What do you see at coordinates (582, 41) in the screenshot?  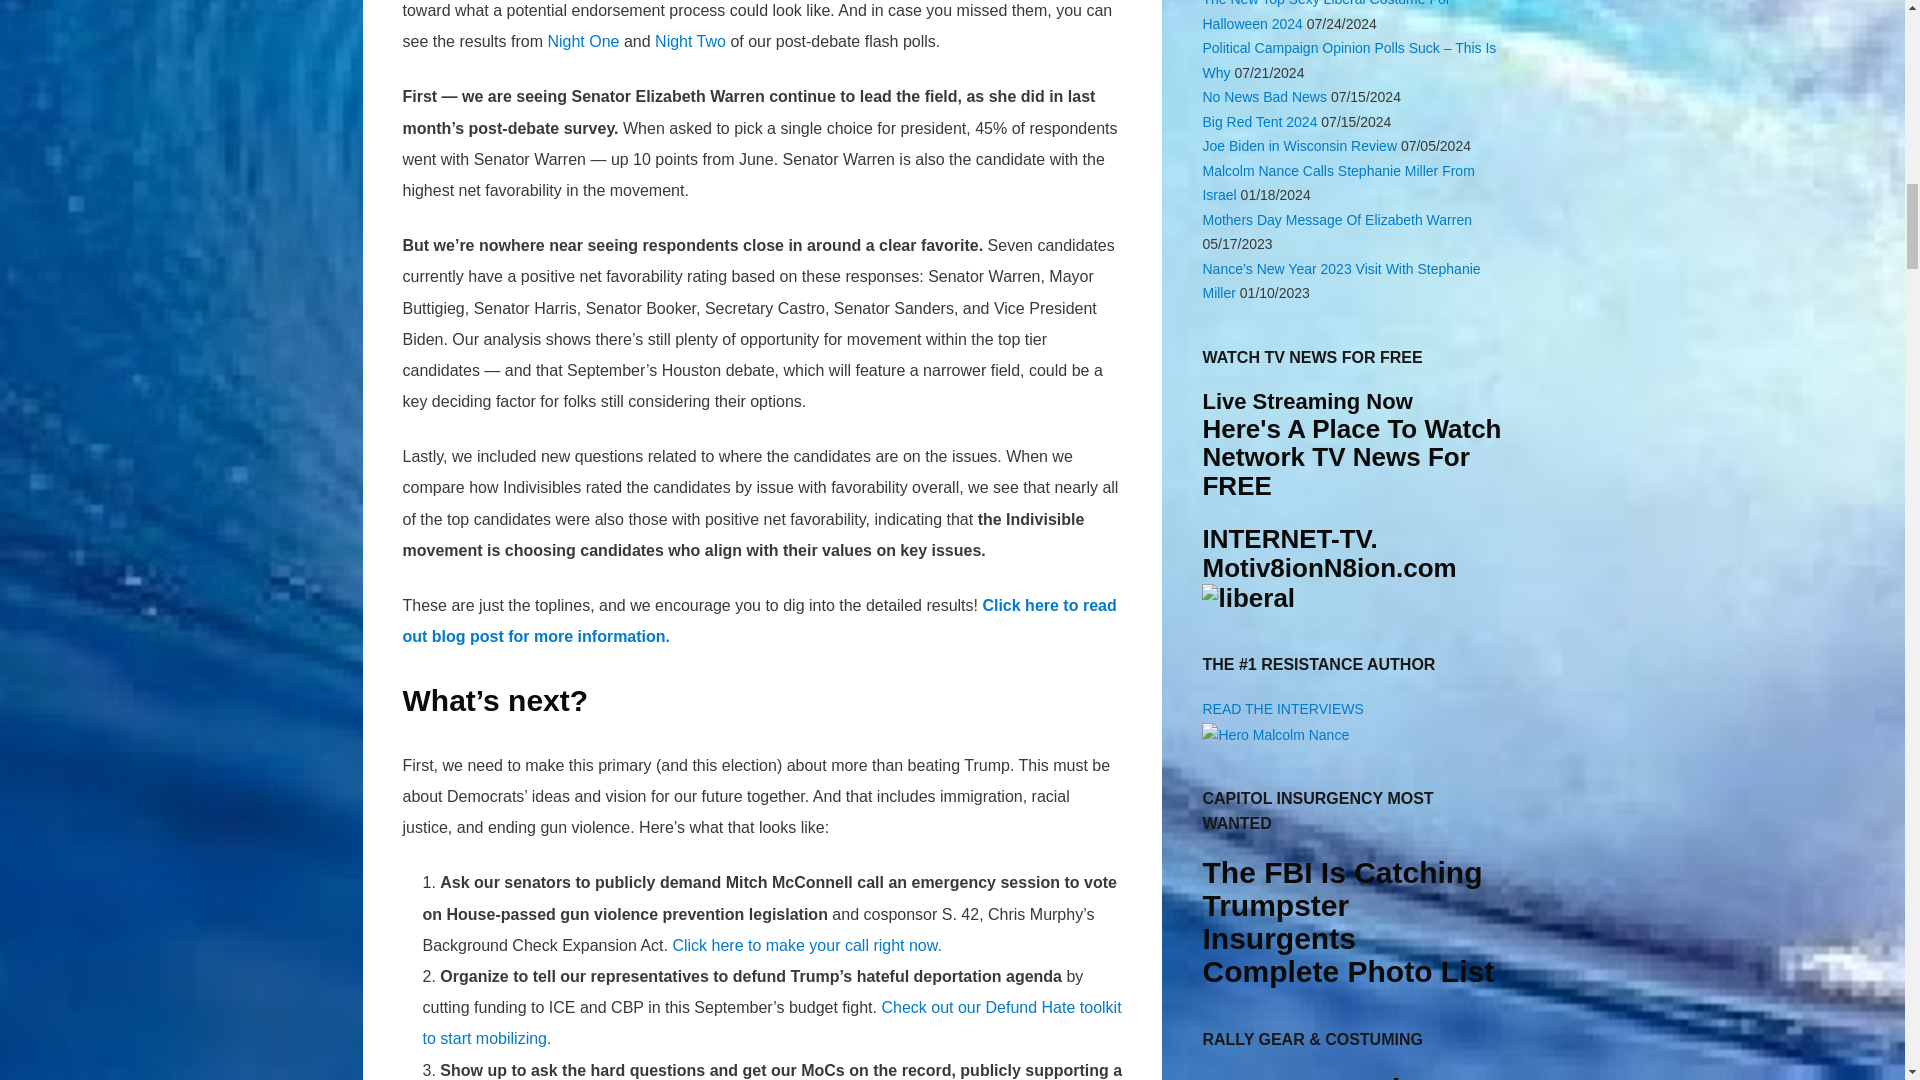 I see `Night One` at bounding box center [582, 41].